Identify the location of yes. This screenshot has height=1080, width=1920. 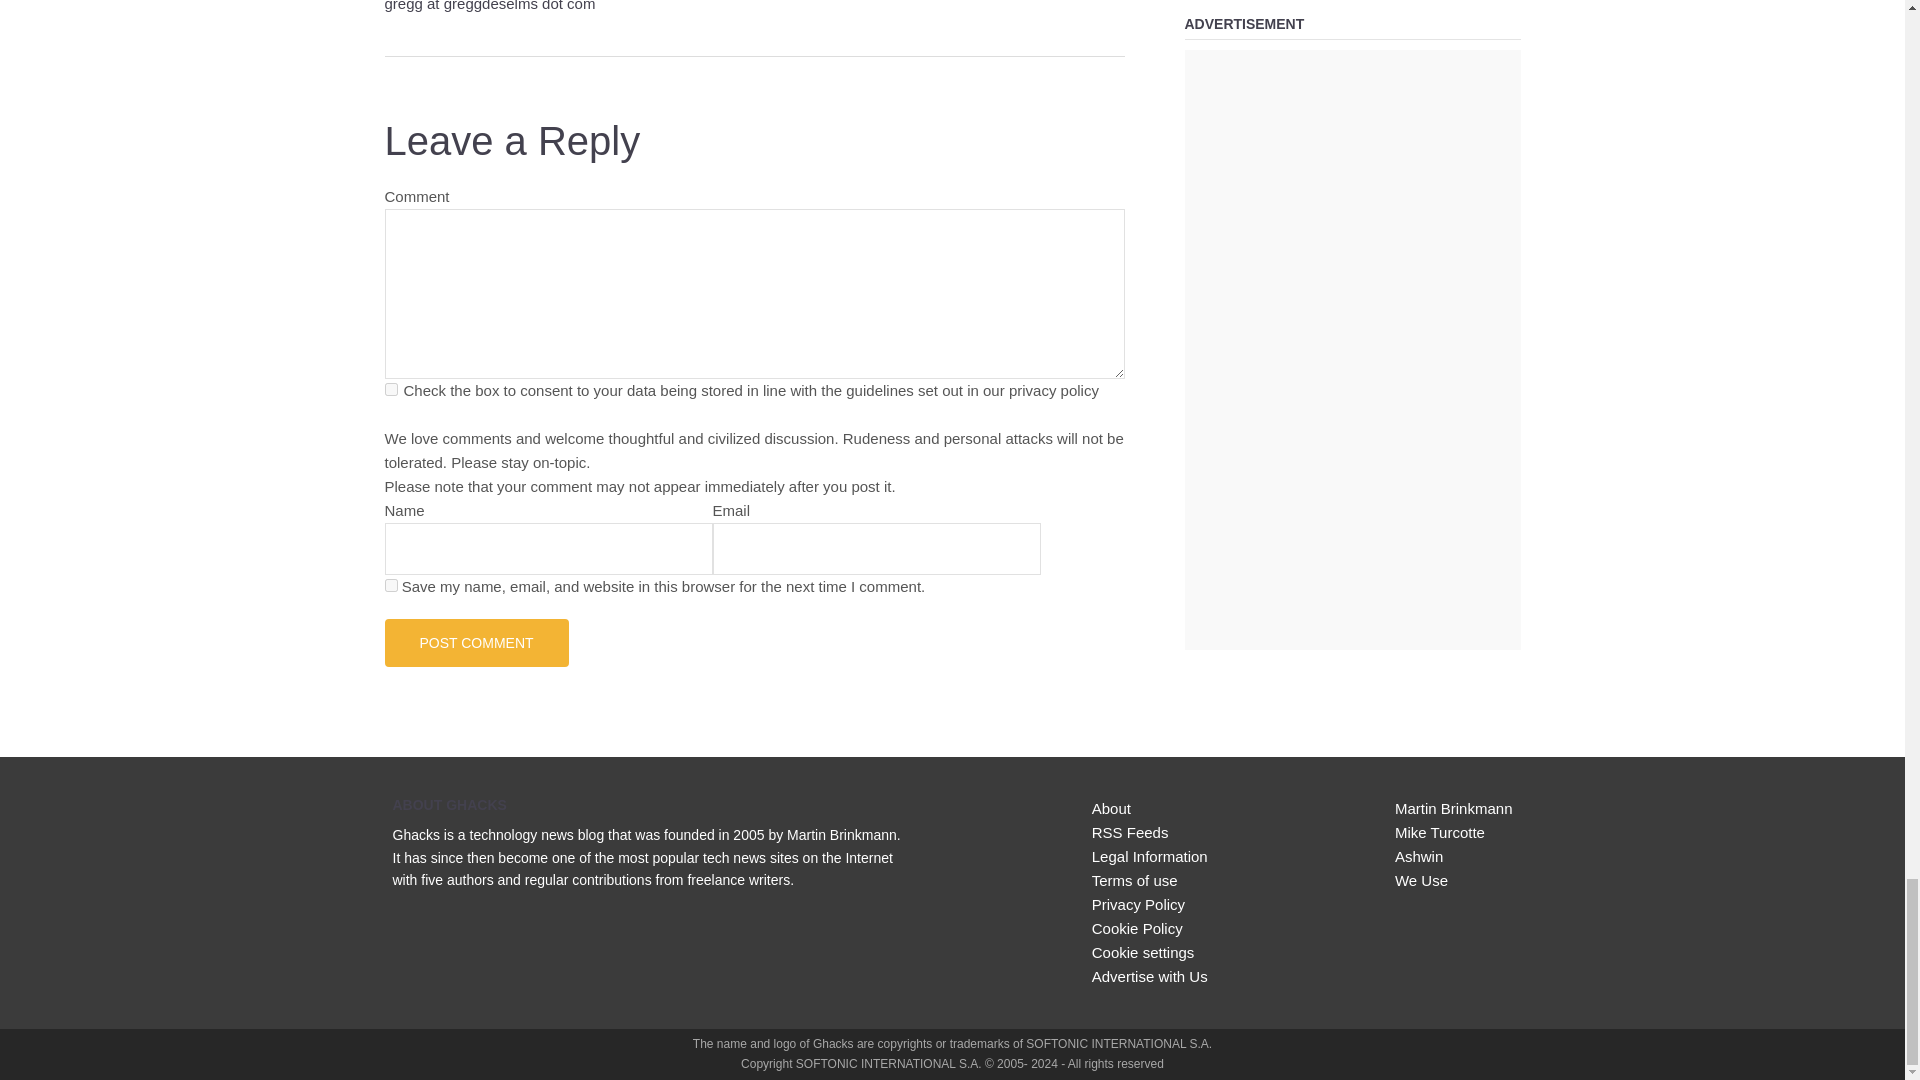
(390, 584).